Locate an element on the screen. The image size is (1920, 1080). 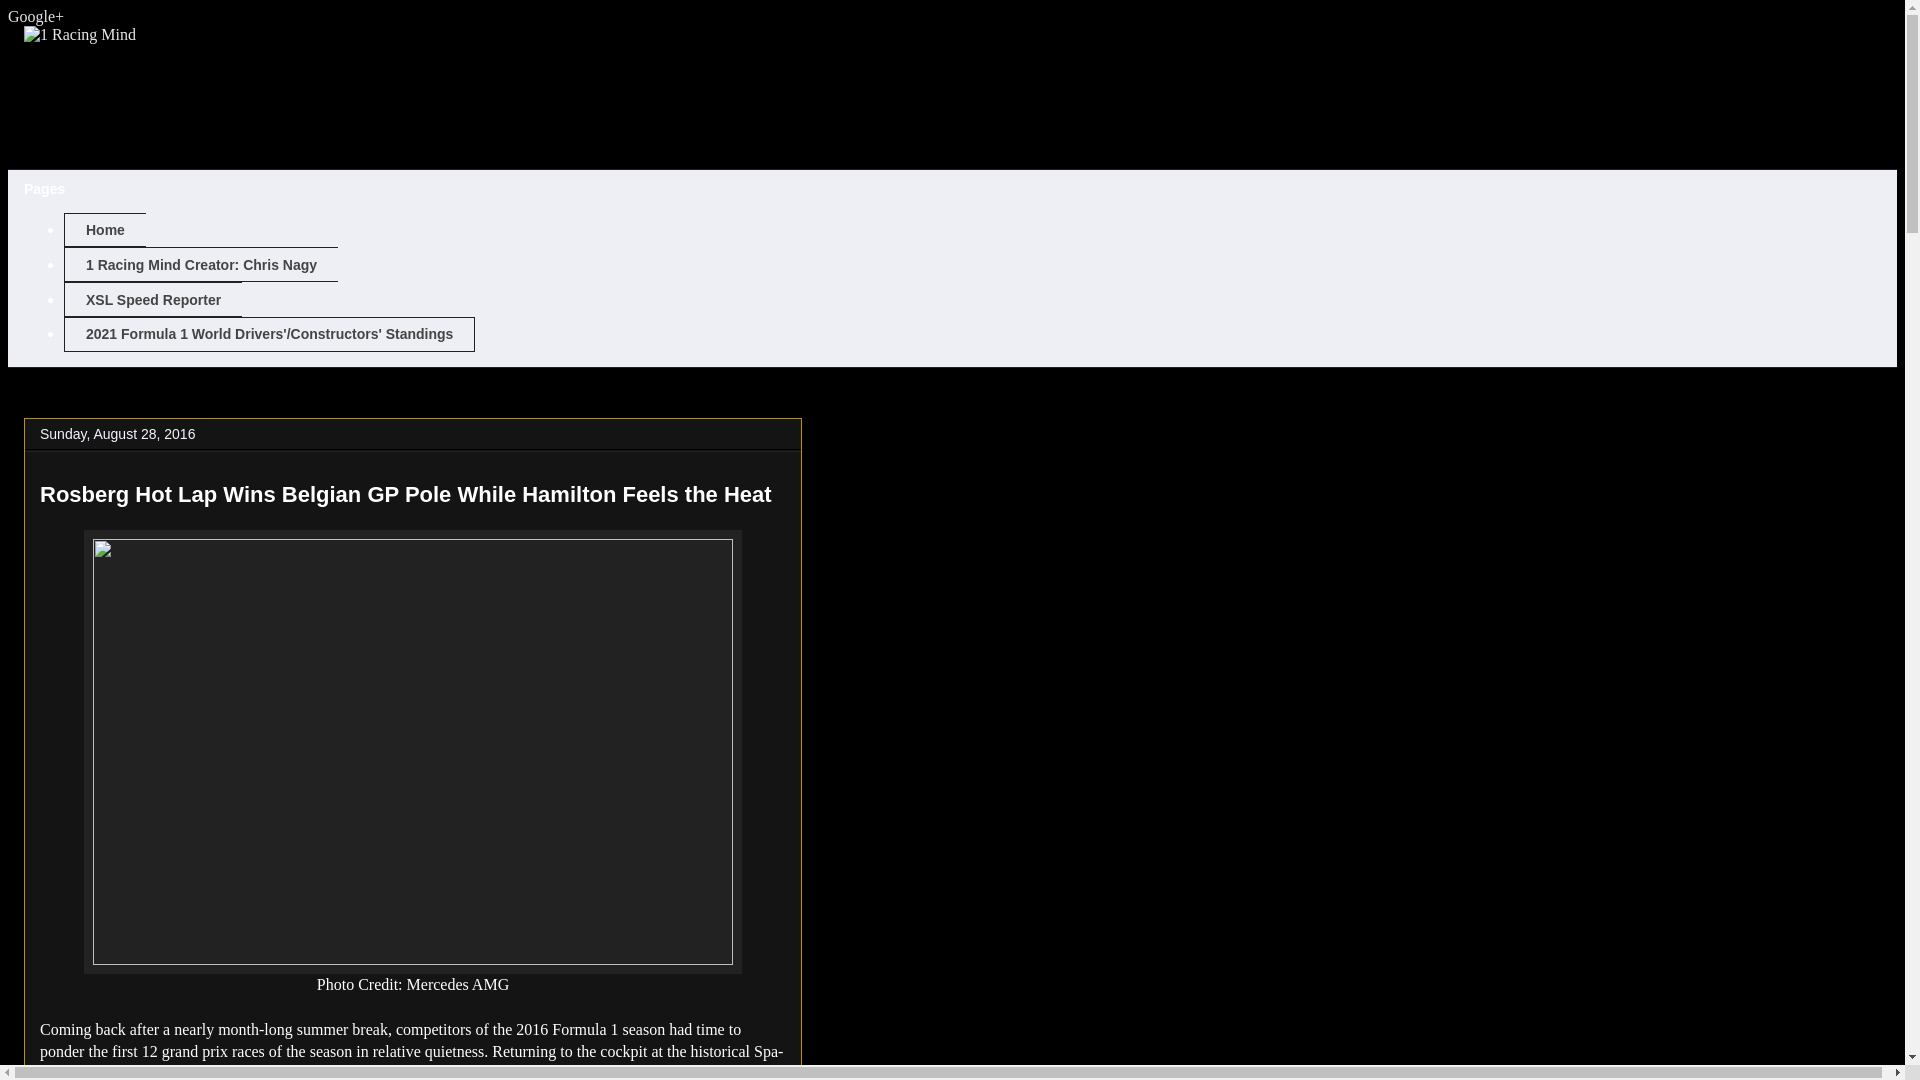
2021 Formula 1 World Drivers'/Constructors' Standings is located at coordinates (270, 334).